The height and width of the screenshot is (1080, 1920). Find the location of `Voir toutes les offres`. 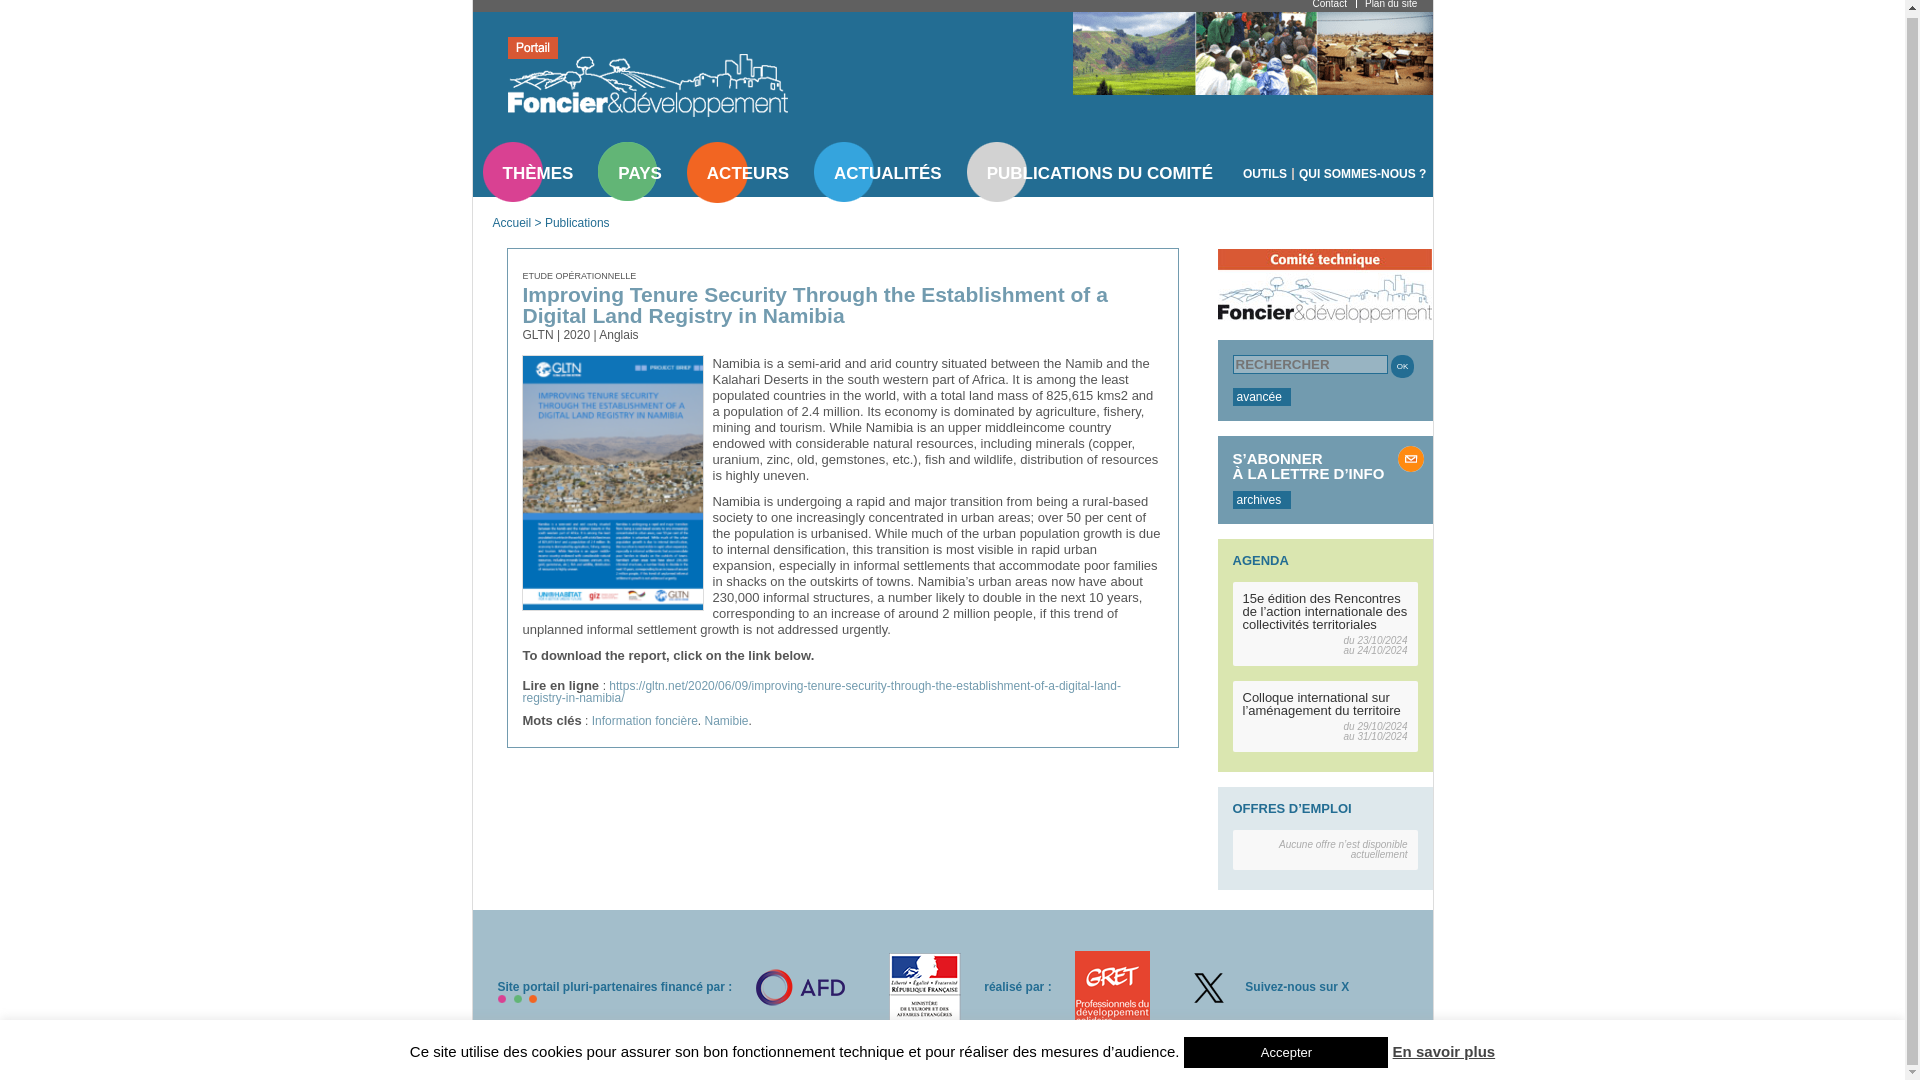

Voir toutes les offres is located at coordinates (1292, 808).